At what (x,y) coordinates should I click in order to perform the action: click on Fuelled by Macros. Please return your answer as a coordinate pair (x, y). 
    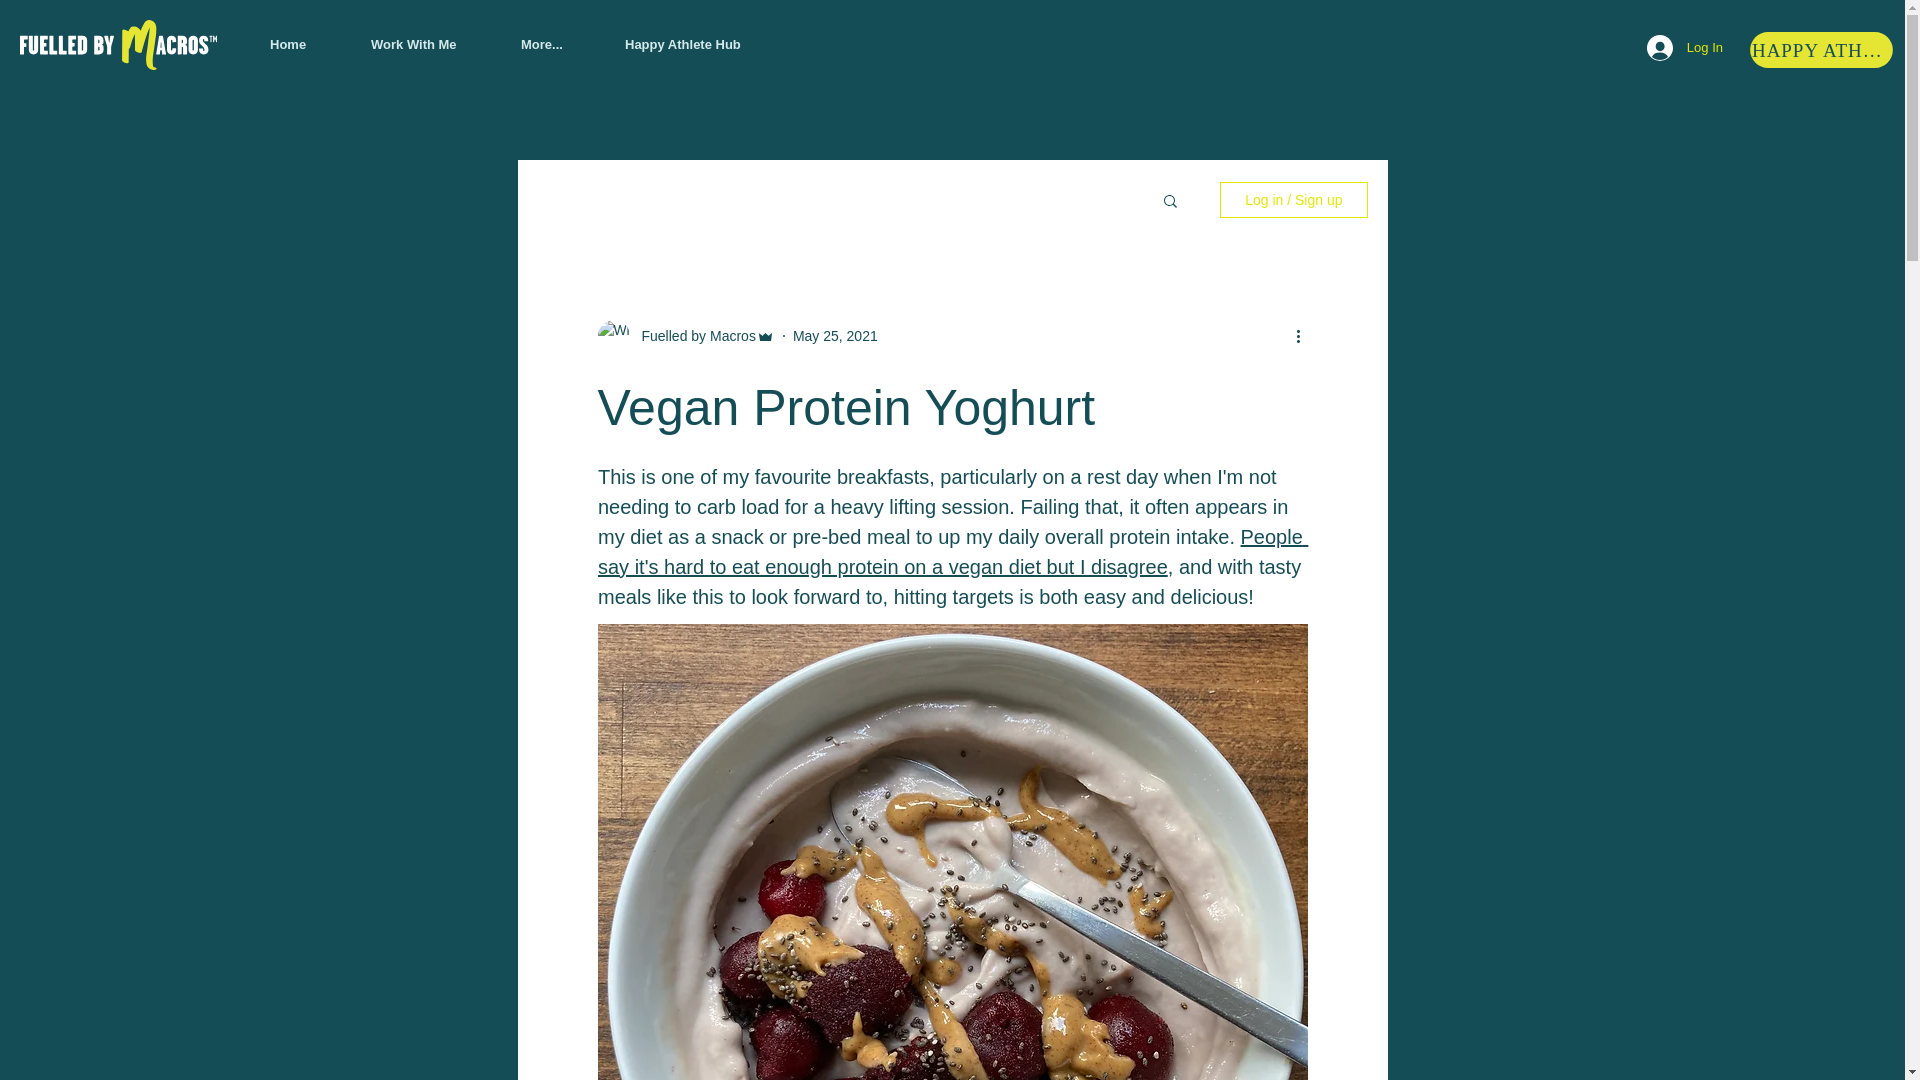
    Looking at the image, I should click on (692, 336).